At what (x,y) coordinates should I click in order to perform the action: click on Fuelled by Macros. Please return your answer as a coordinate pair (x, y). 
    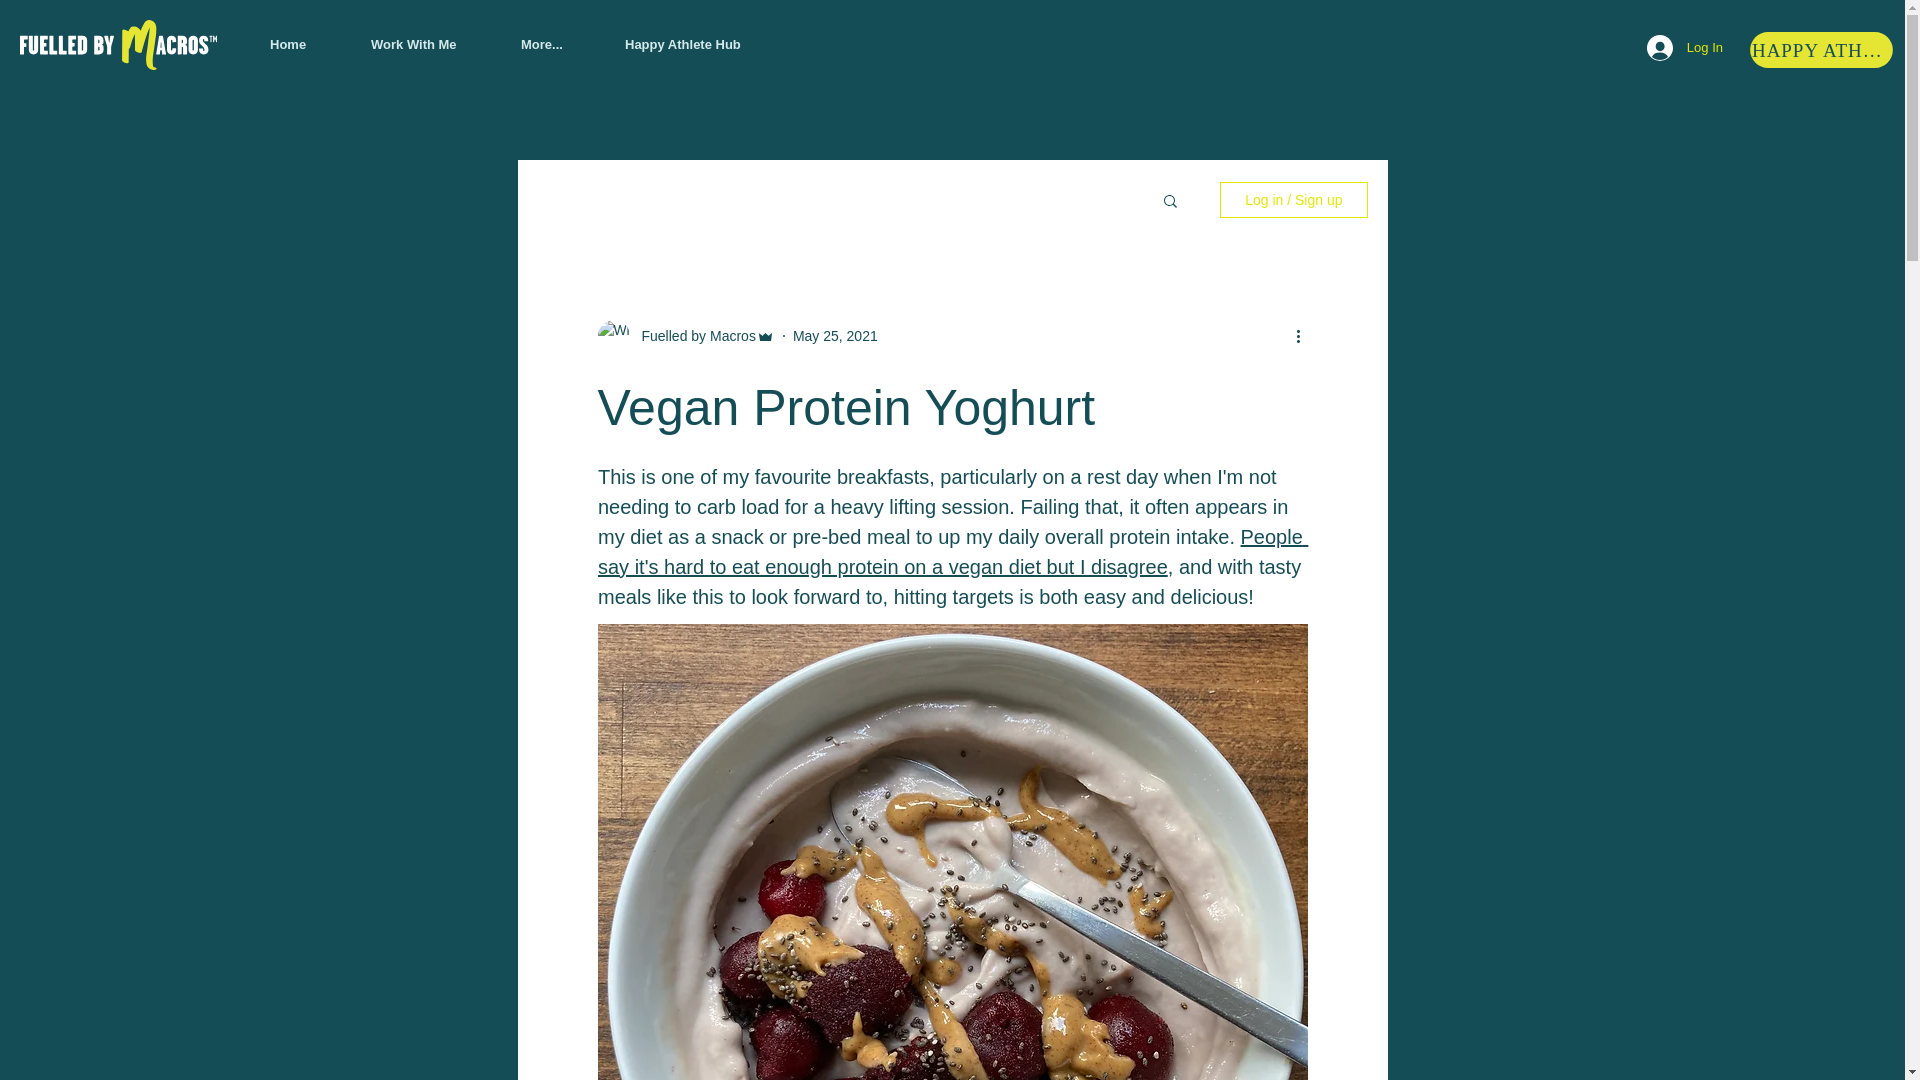
    Looking at the image, I should click on (692, 336).